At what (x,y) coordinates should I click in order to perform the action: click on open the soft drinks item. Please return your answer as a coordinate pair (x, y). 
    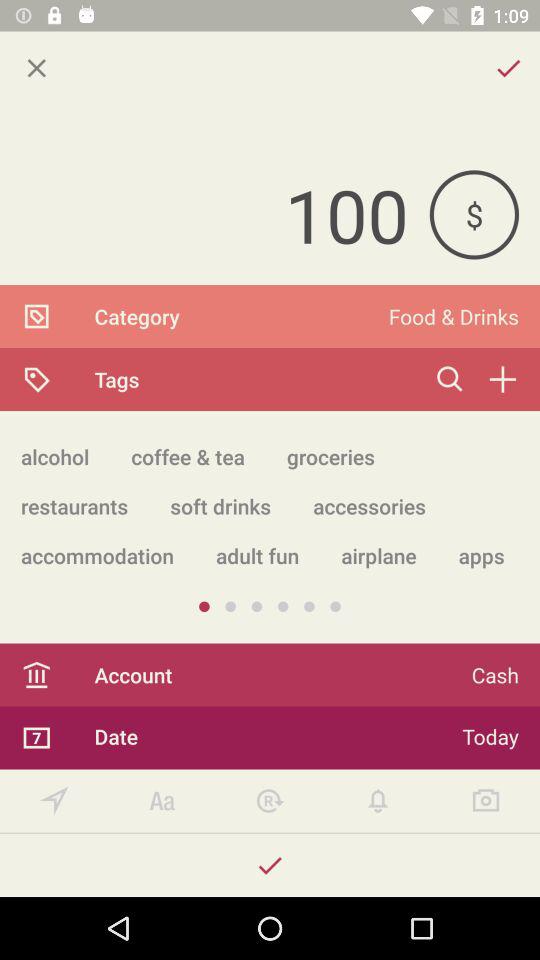
    Looking at the image, I should click on (220, 506).